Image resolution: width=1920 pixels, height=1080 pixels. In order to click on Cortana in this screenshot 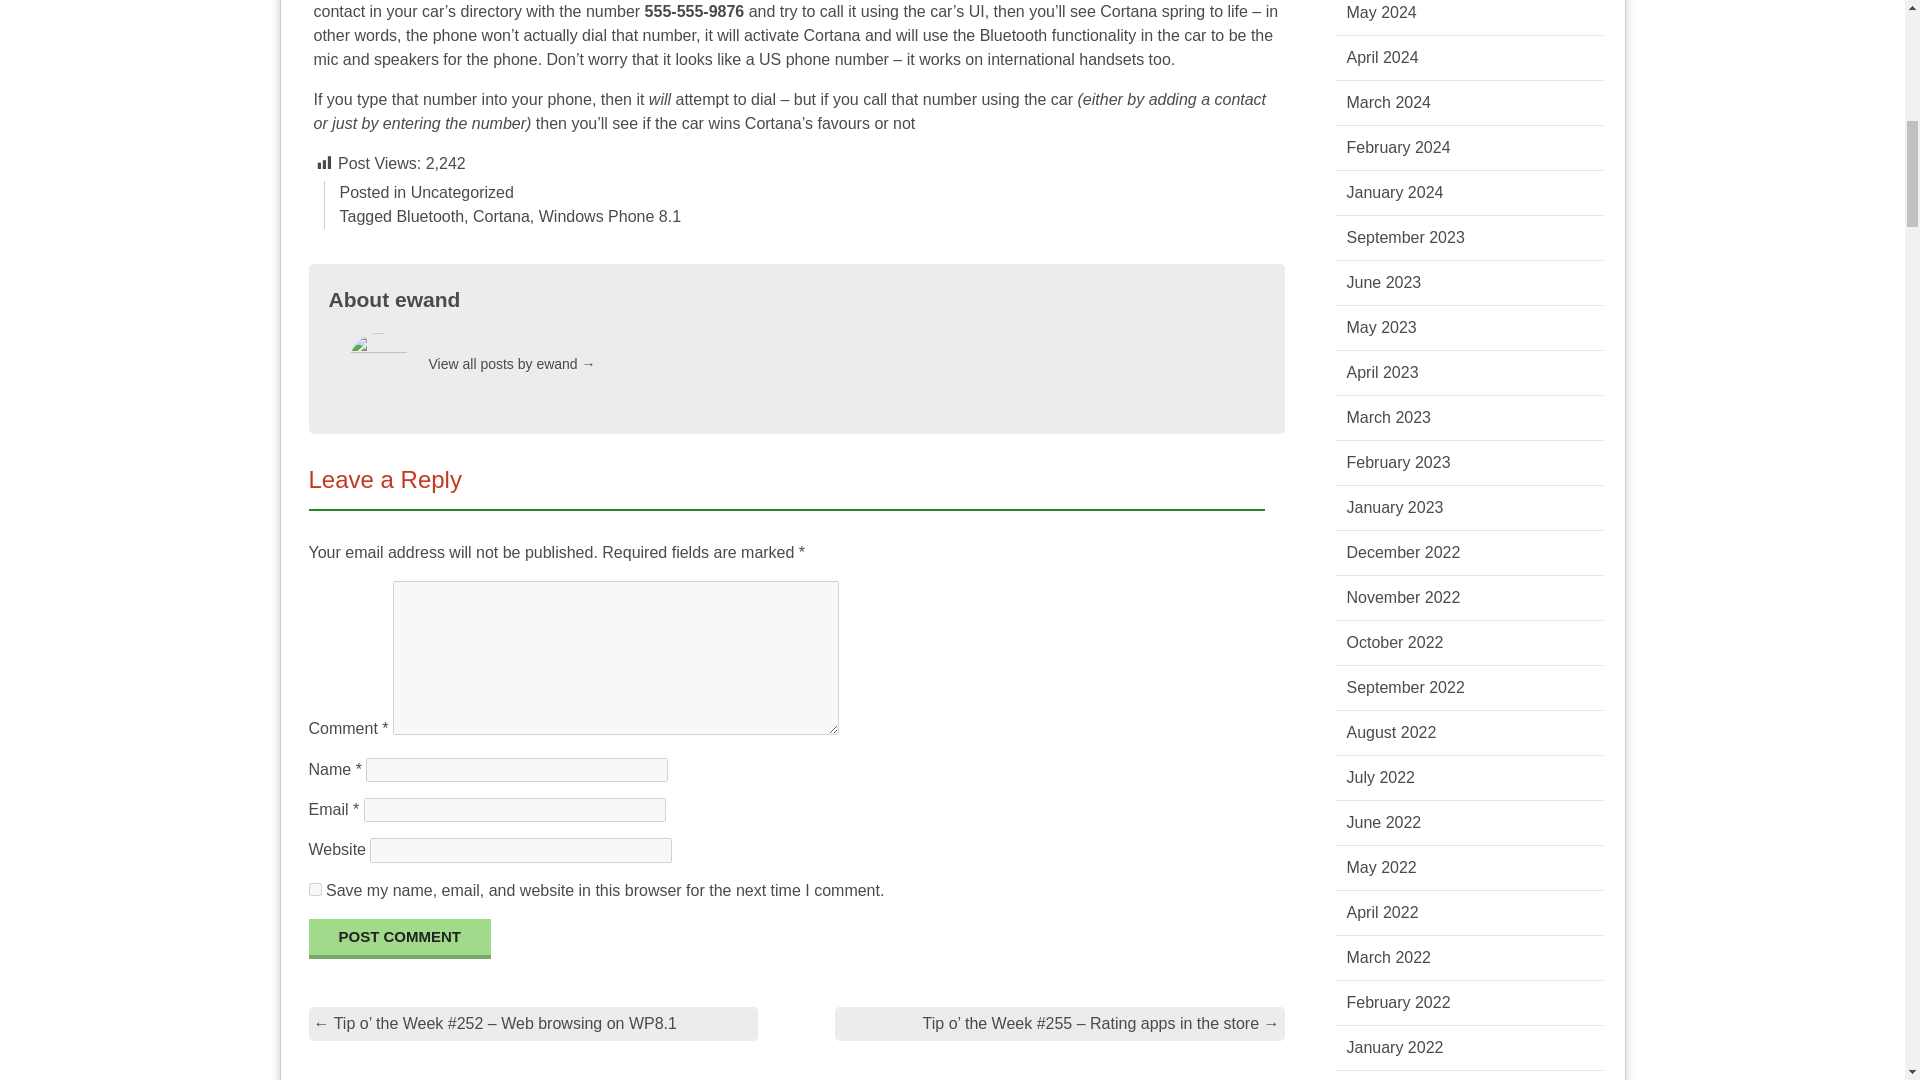, I will do `click(500, 216)`.